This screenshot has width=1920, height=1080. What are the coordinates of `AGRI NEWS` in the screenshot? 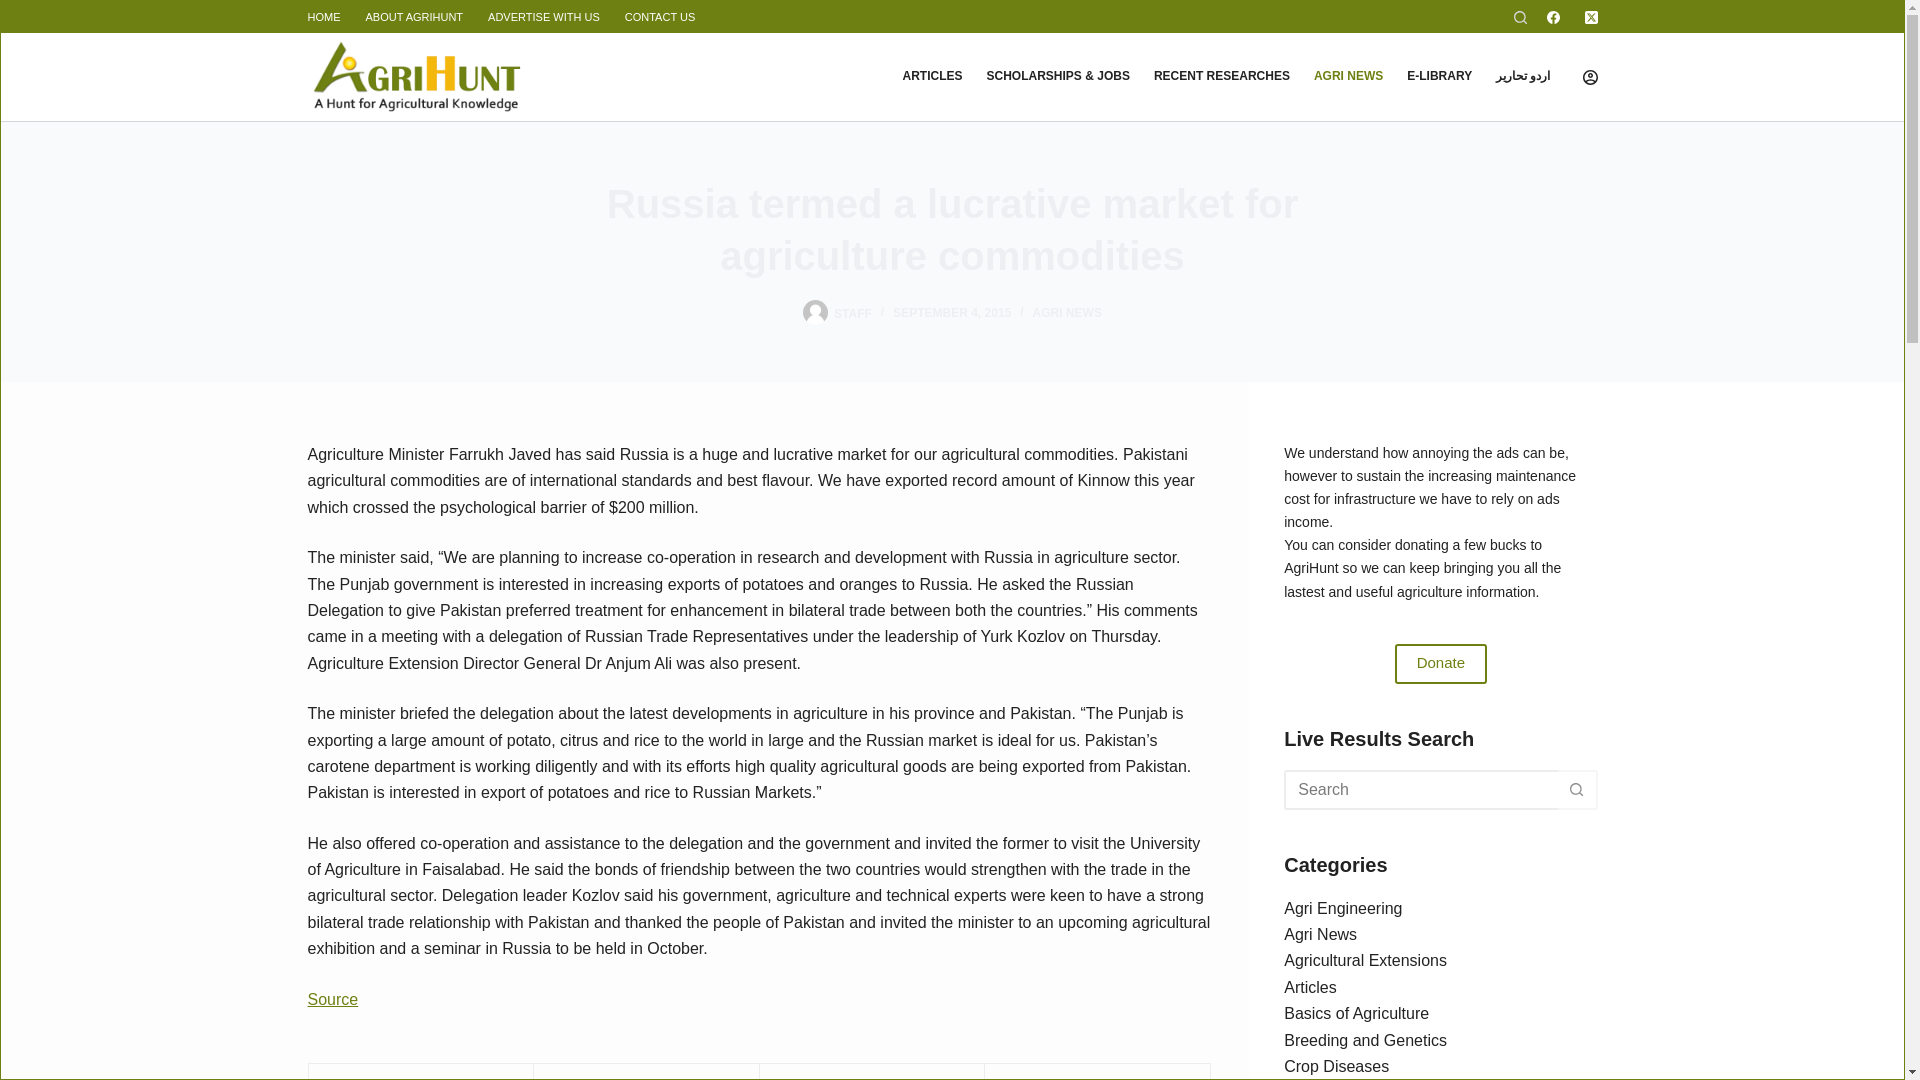 It's located at (1348, 76).